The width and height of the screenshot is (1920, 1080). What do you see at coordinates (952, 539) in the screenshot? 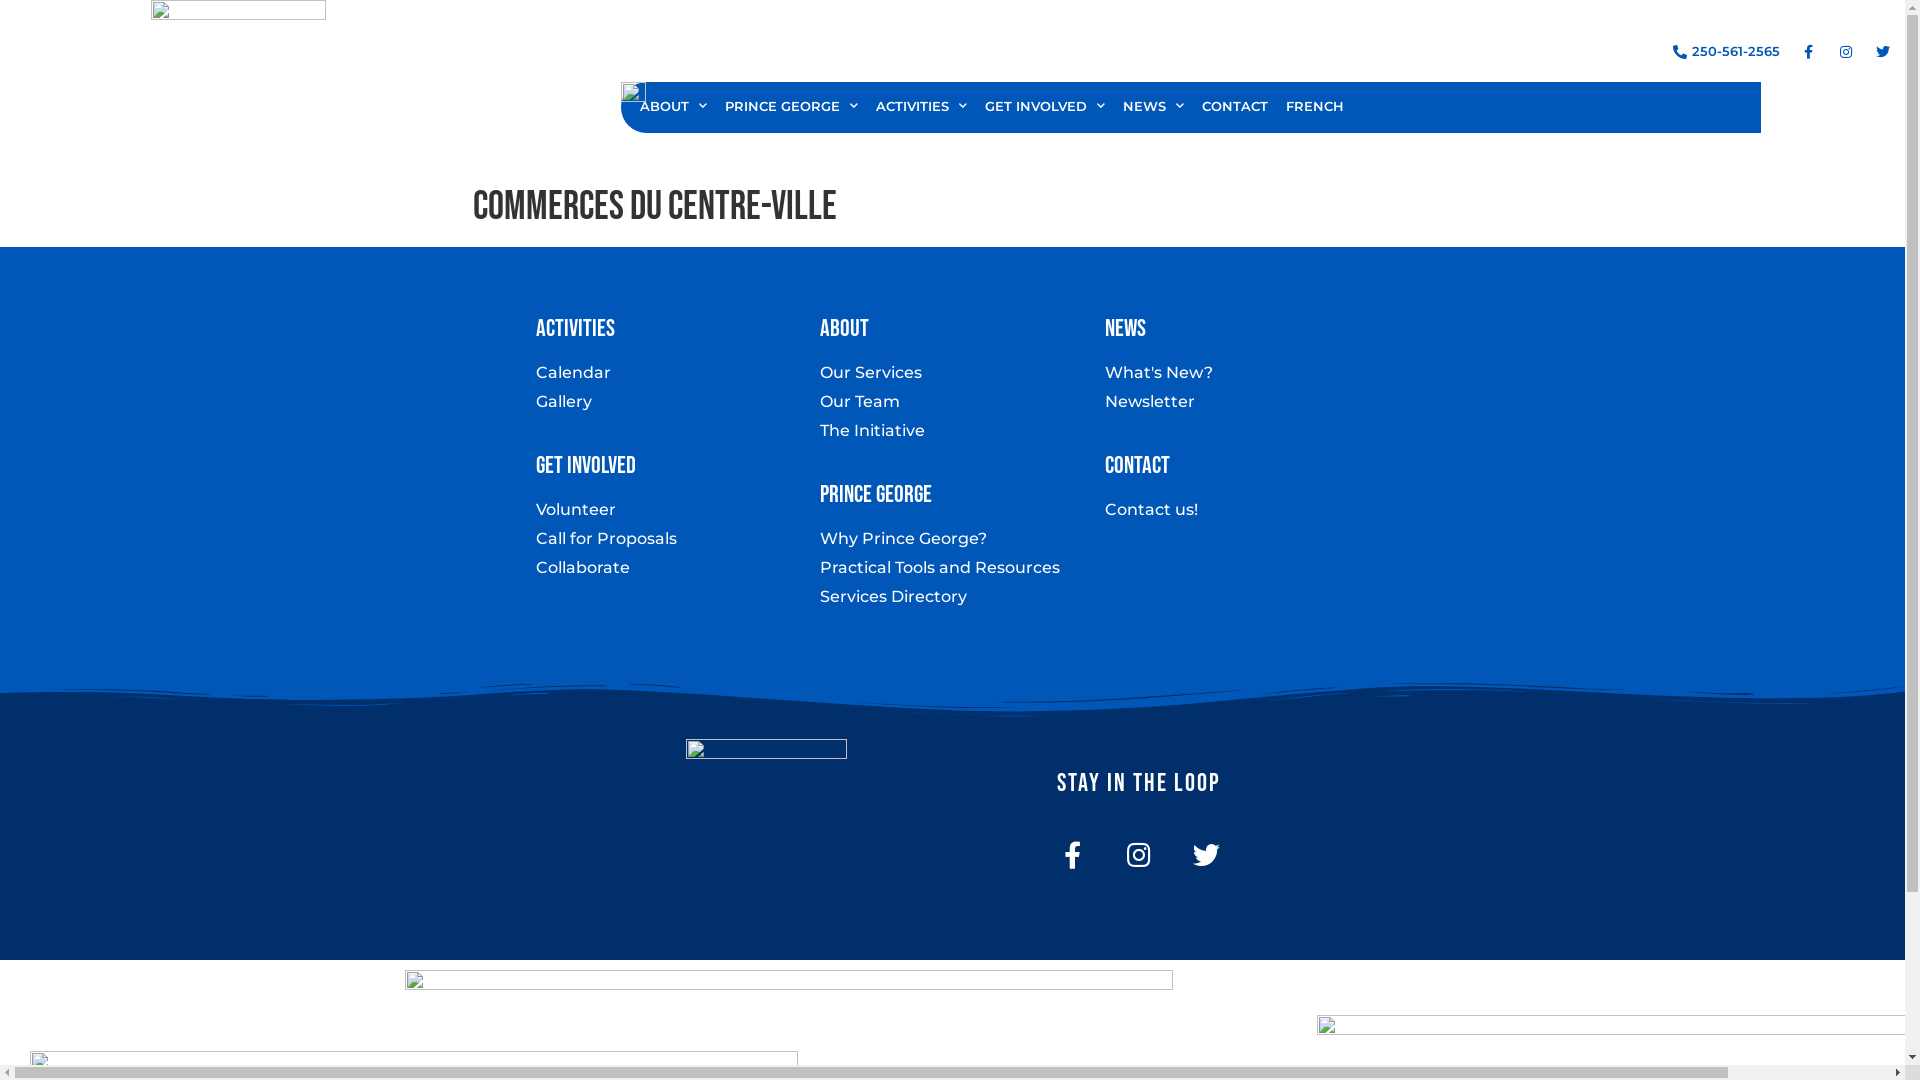
I see `Why Prince George?` at bounding box center [952, 539].